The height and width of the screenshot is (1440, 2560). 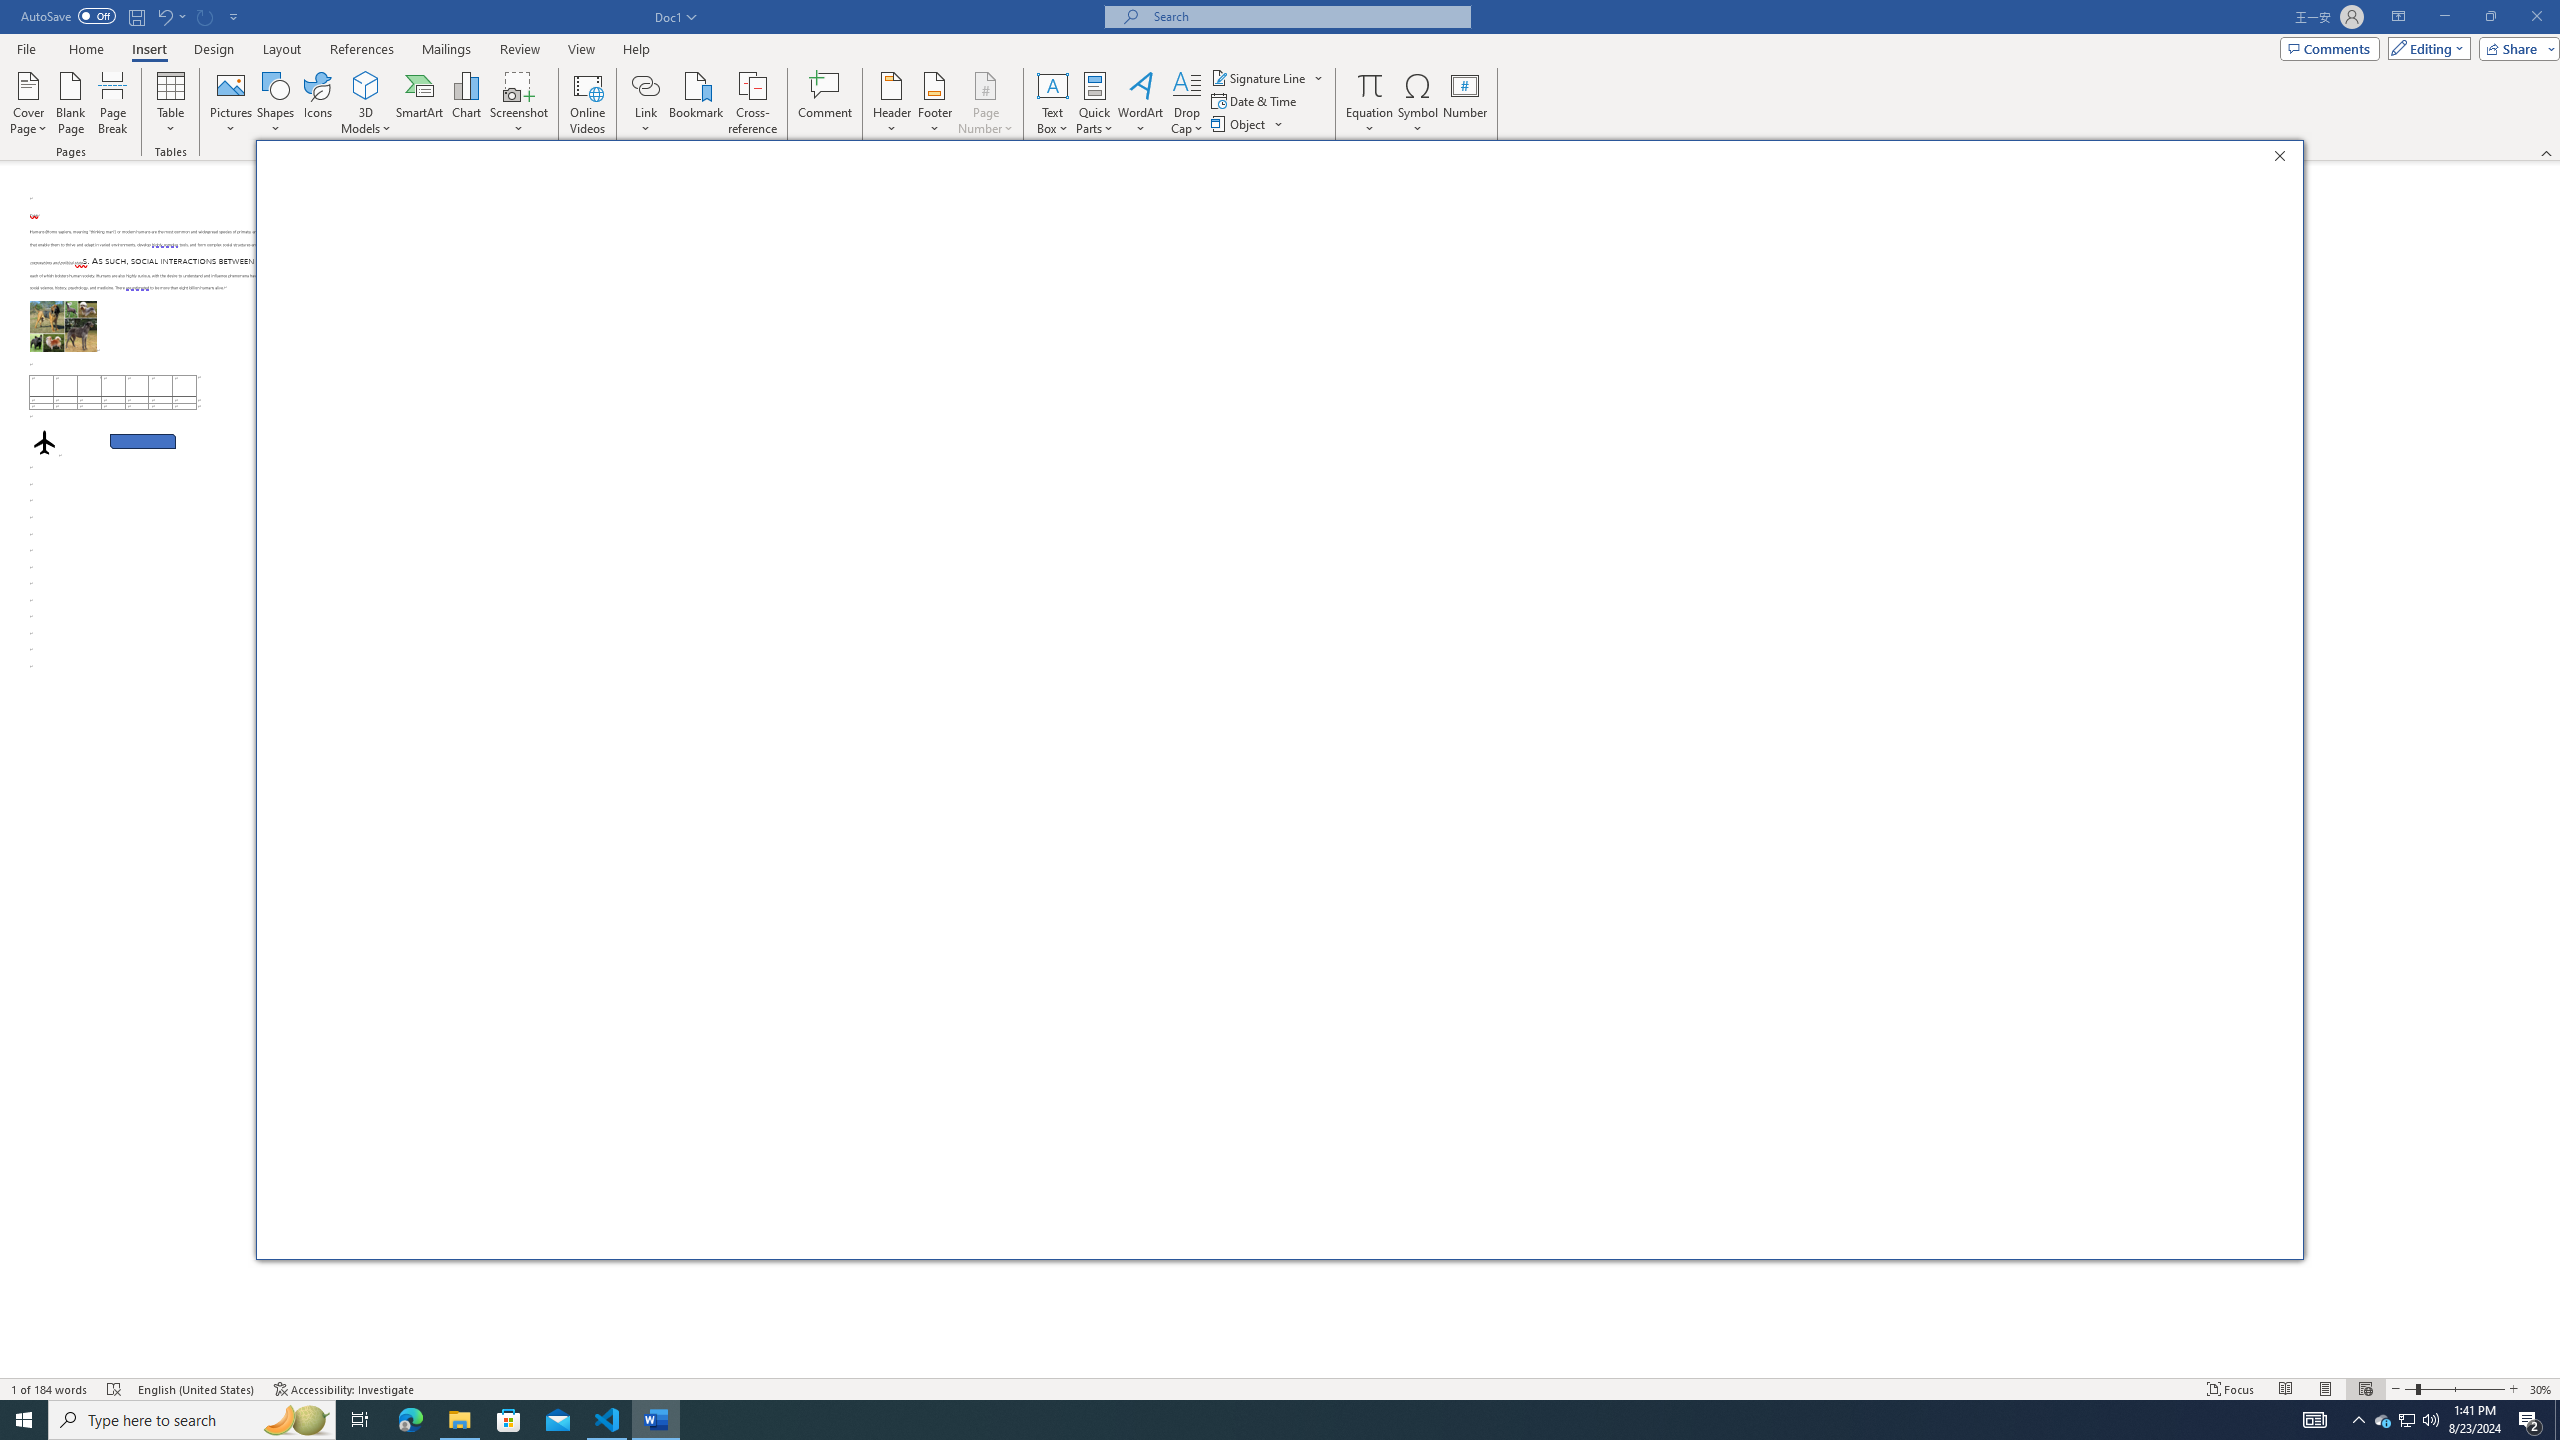 I want to click on Show desktop, so click(x=2557, y=1420).